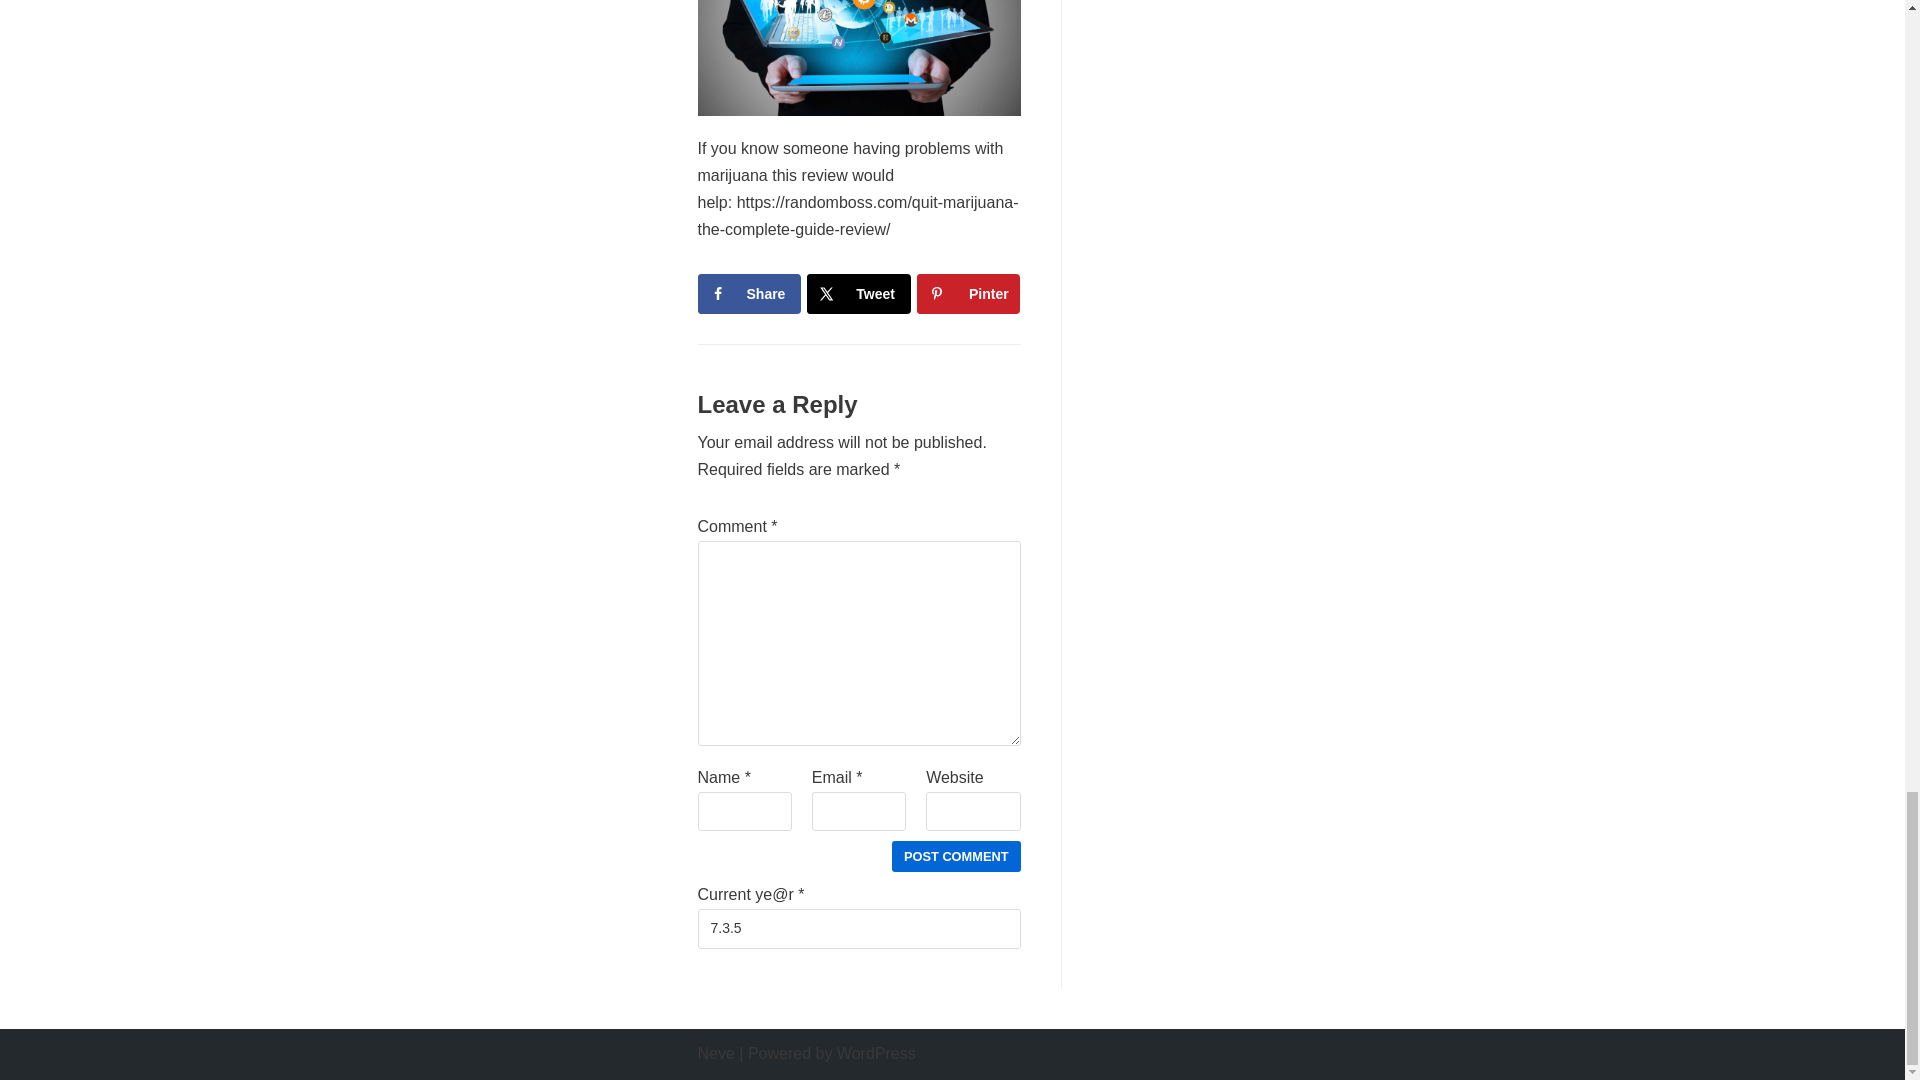 The width and height of the screenshot is (1920, 1080). Describe the element at coordinates (860, 929) in the screenshot. I see `7.3.5` at that location.